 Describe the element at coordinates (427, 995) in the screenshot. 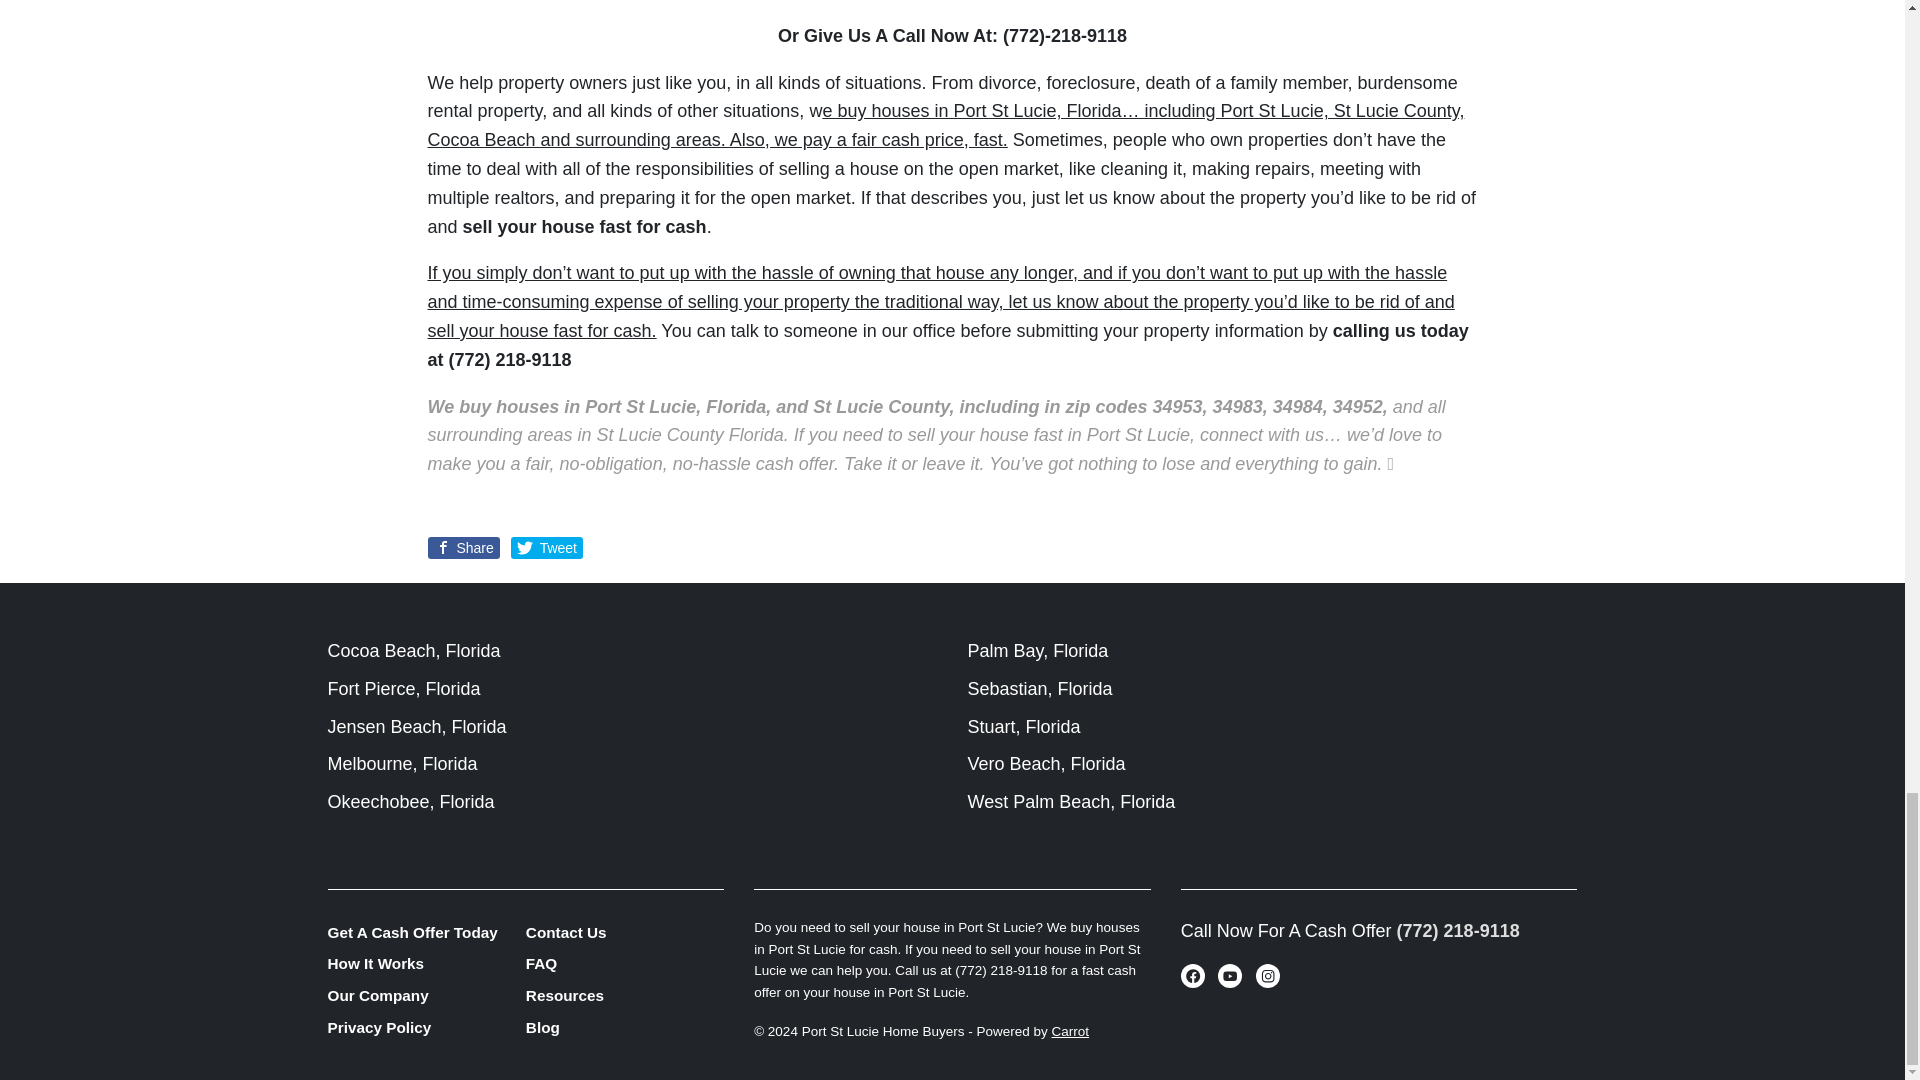

I see `Our Company` at that location.